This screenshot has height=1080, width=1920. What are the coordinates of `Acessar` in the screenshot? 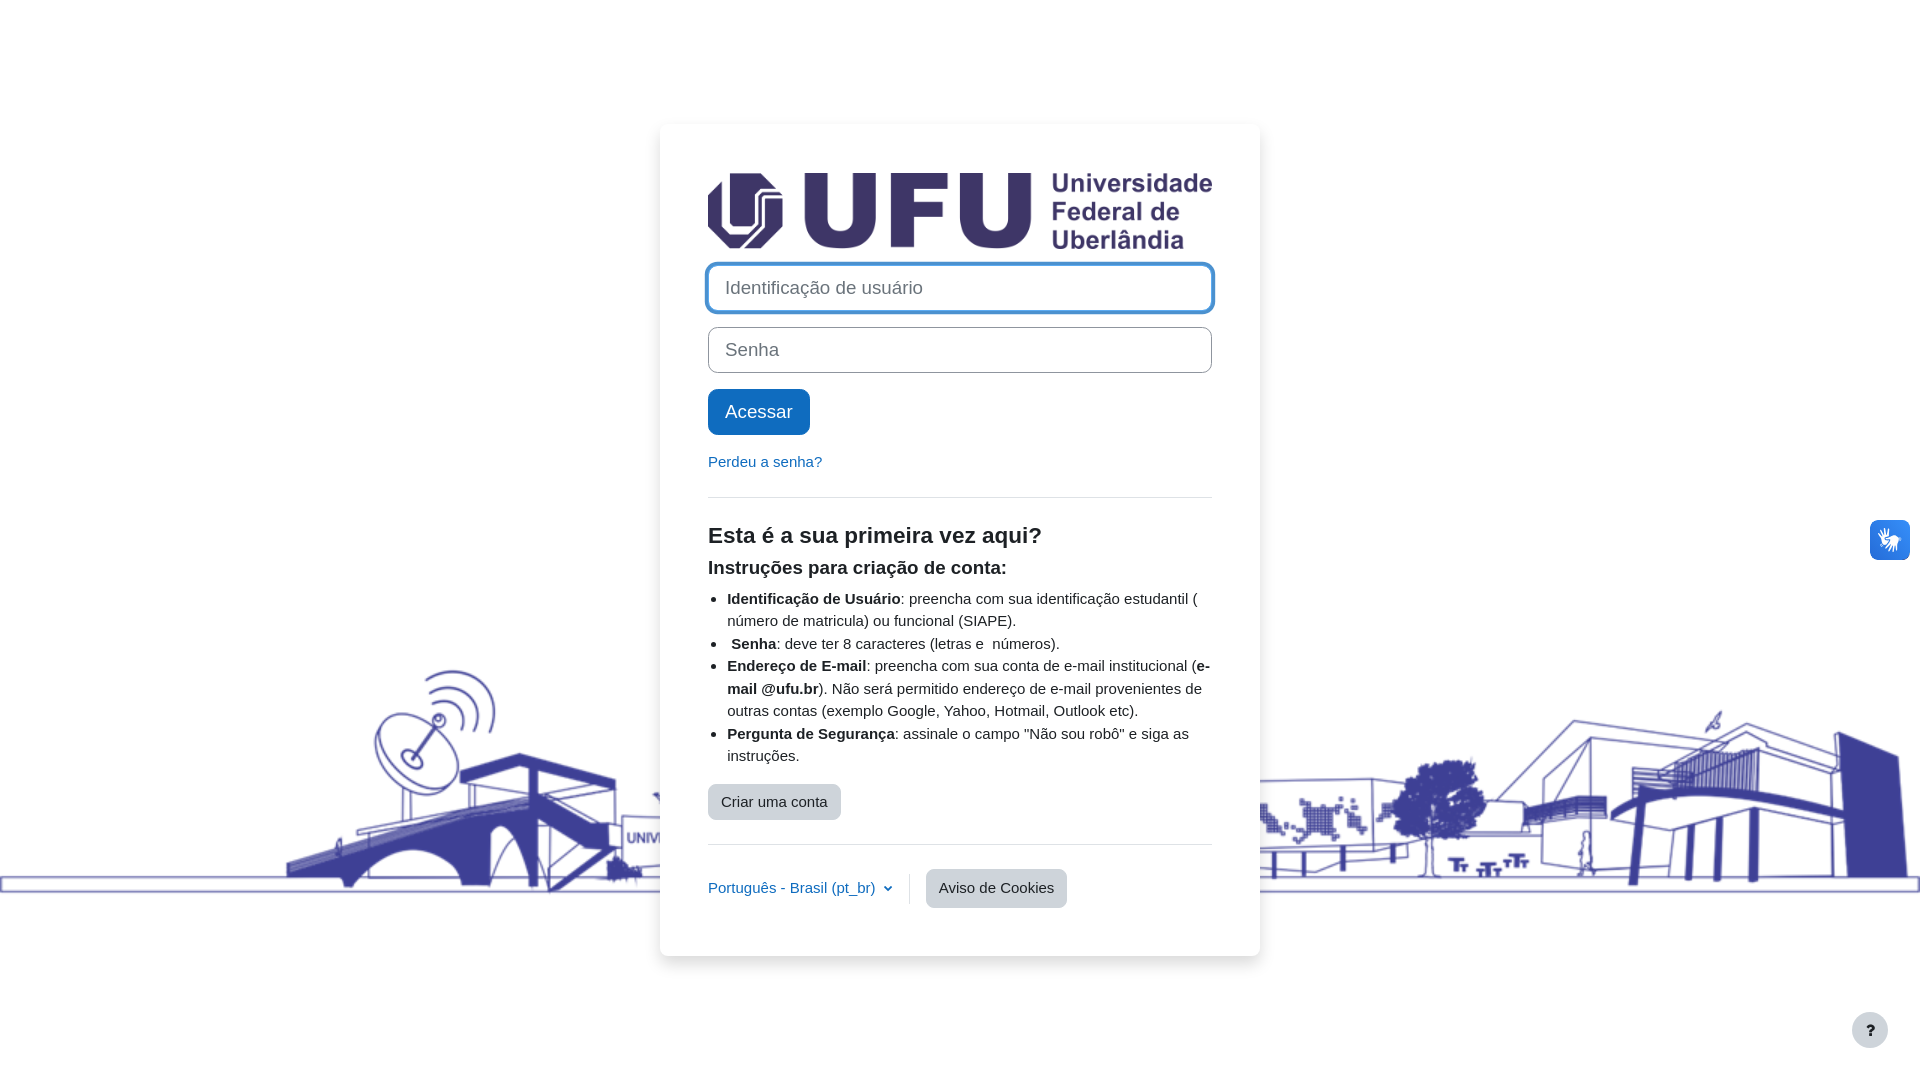 It's located at (759, 412).